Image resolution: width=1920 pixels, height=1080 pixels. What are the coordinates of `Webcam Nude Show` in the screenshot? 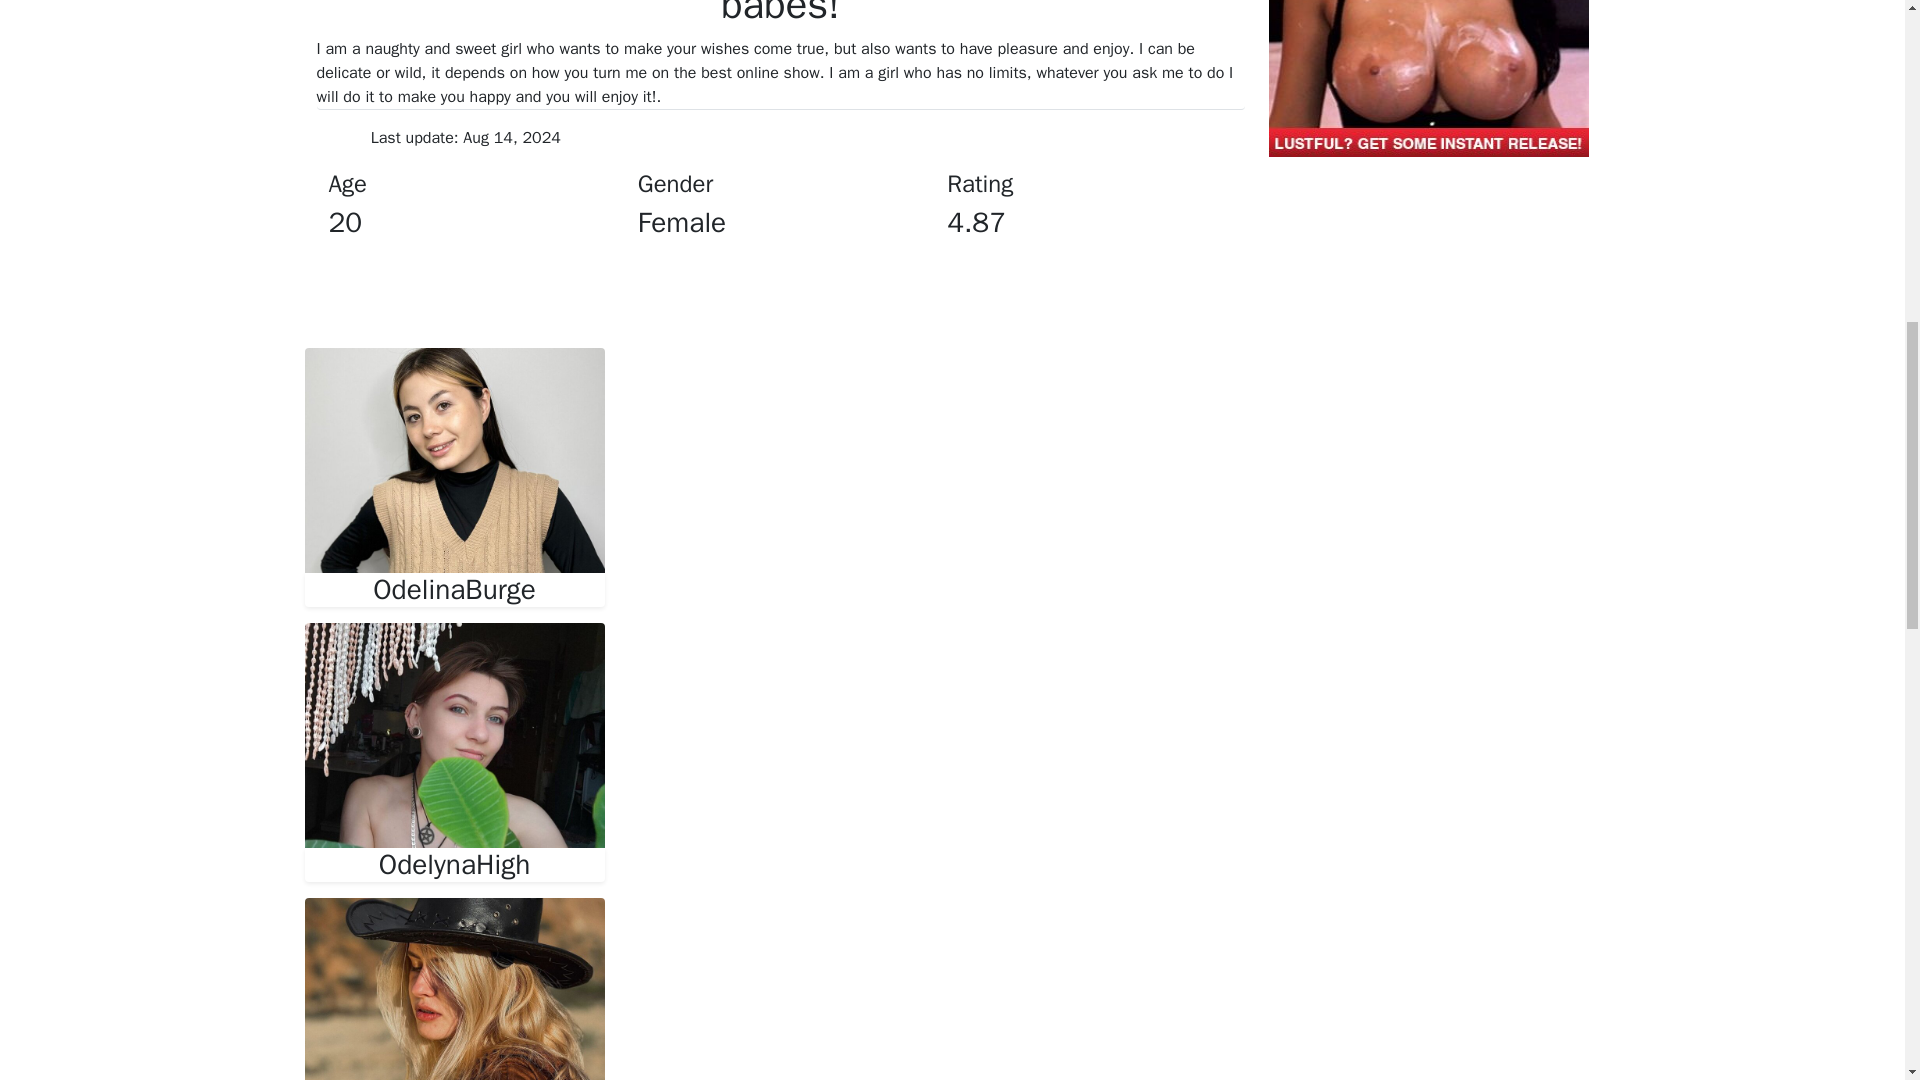 It's located at (454, 734).